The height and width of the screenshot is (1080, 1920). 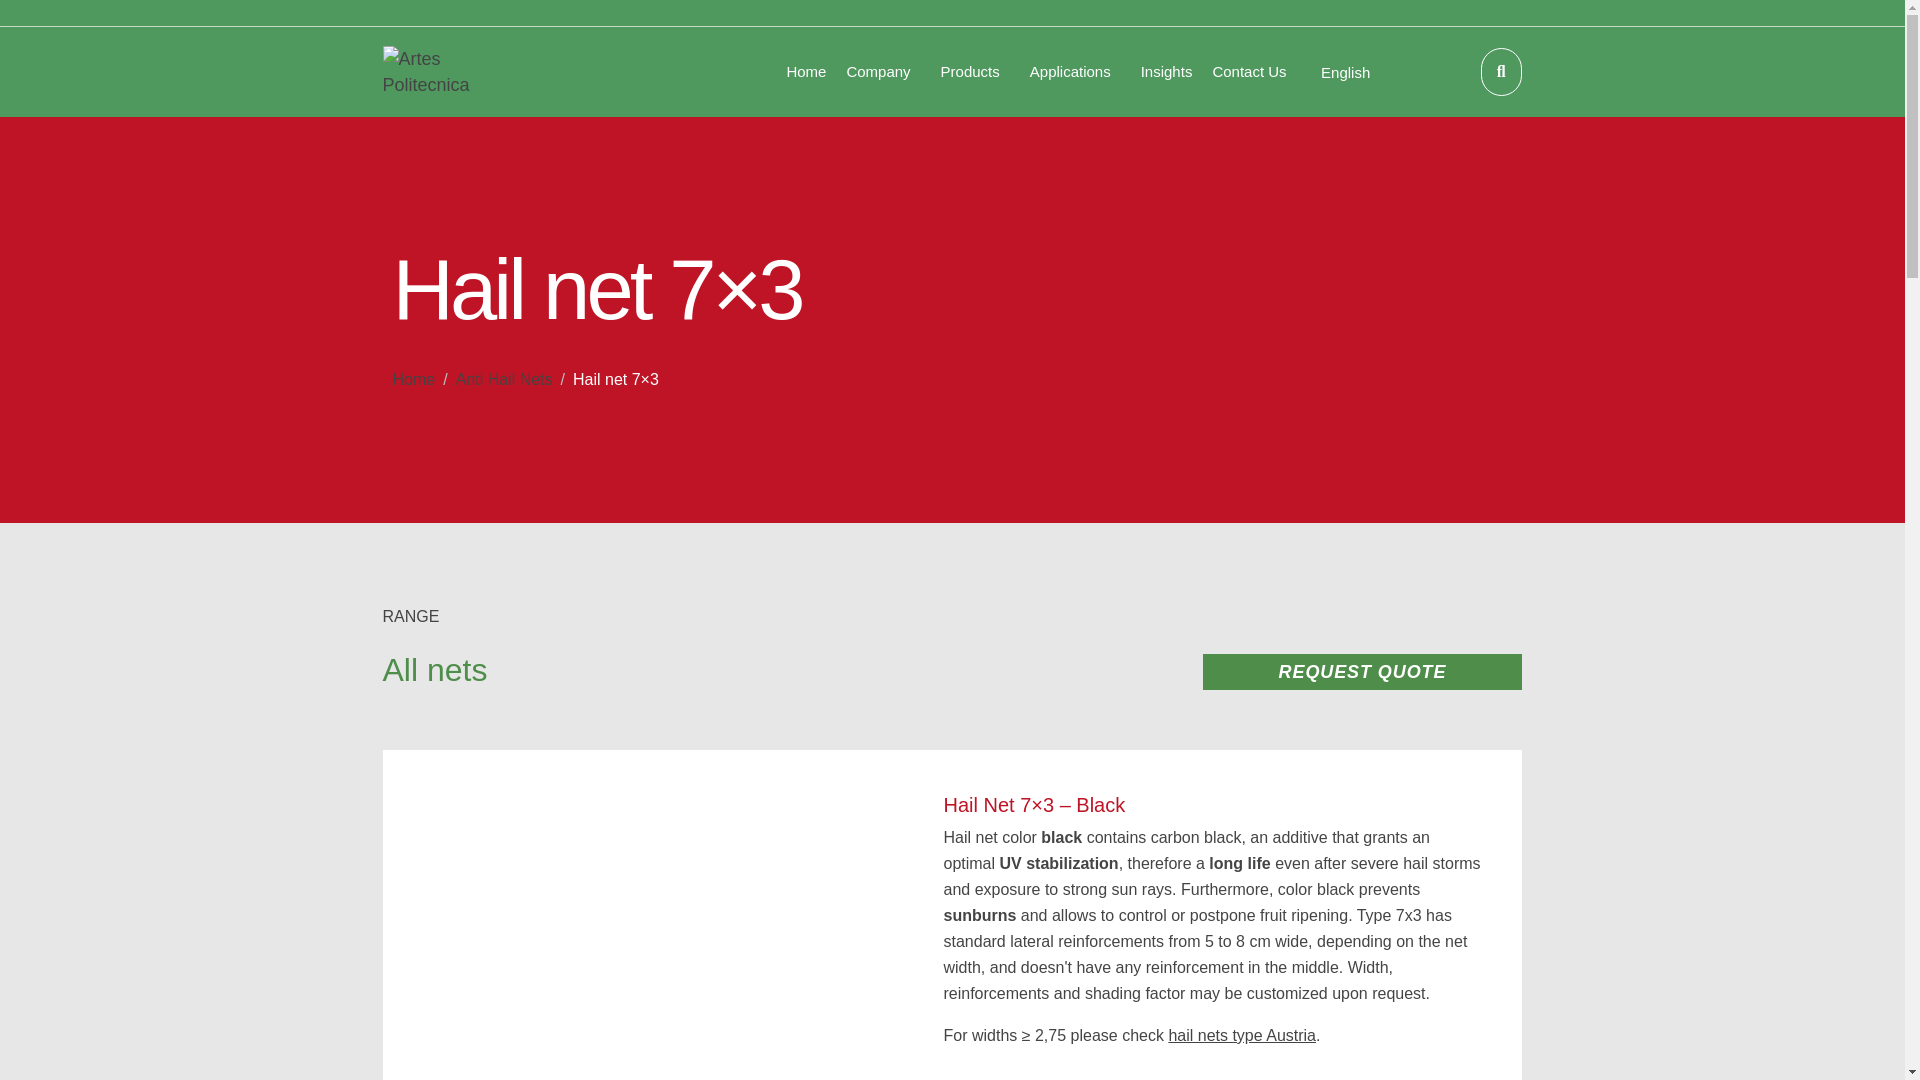 I want to click on Products, so click(x=975, y=72).